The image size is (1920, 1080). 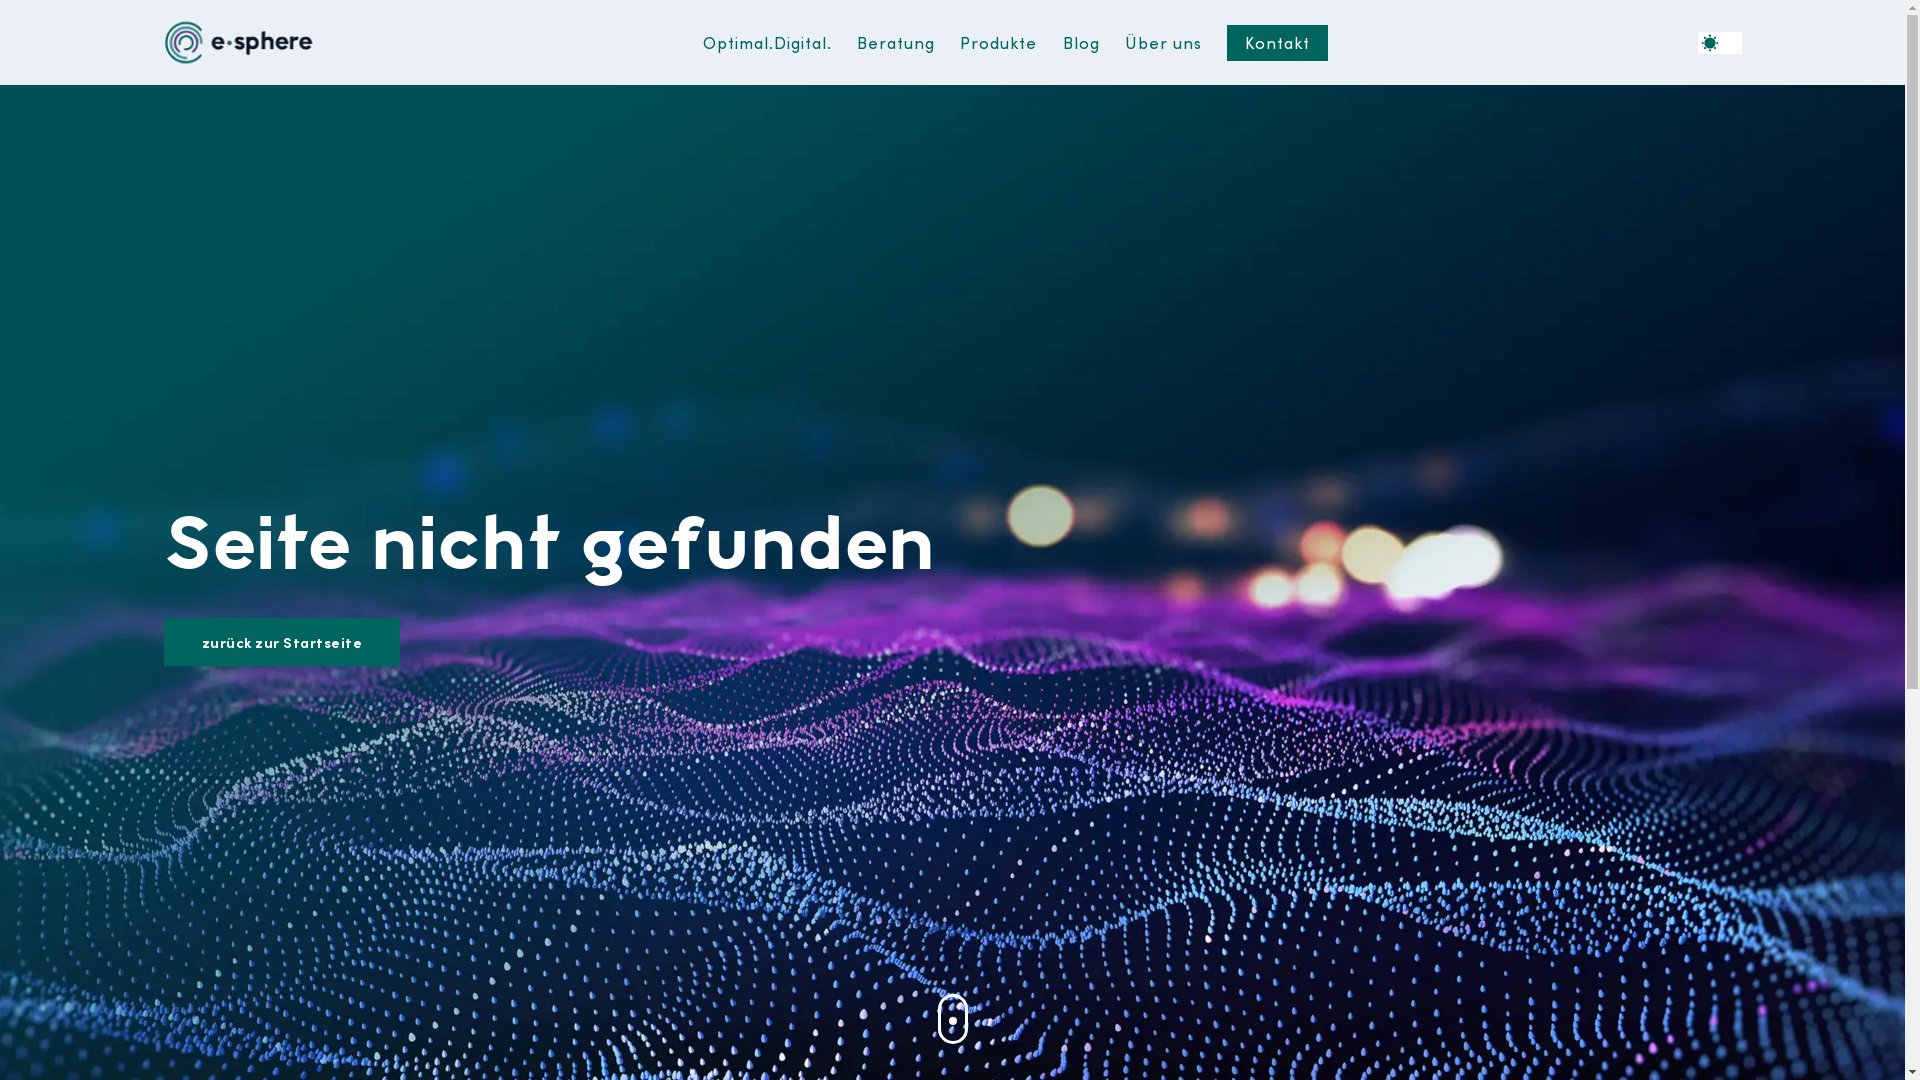 I want to click on Optimal.Digital., so click(x=768, y=43).